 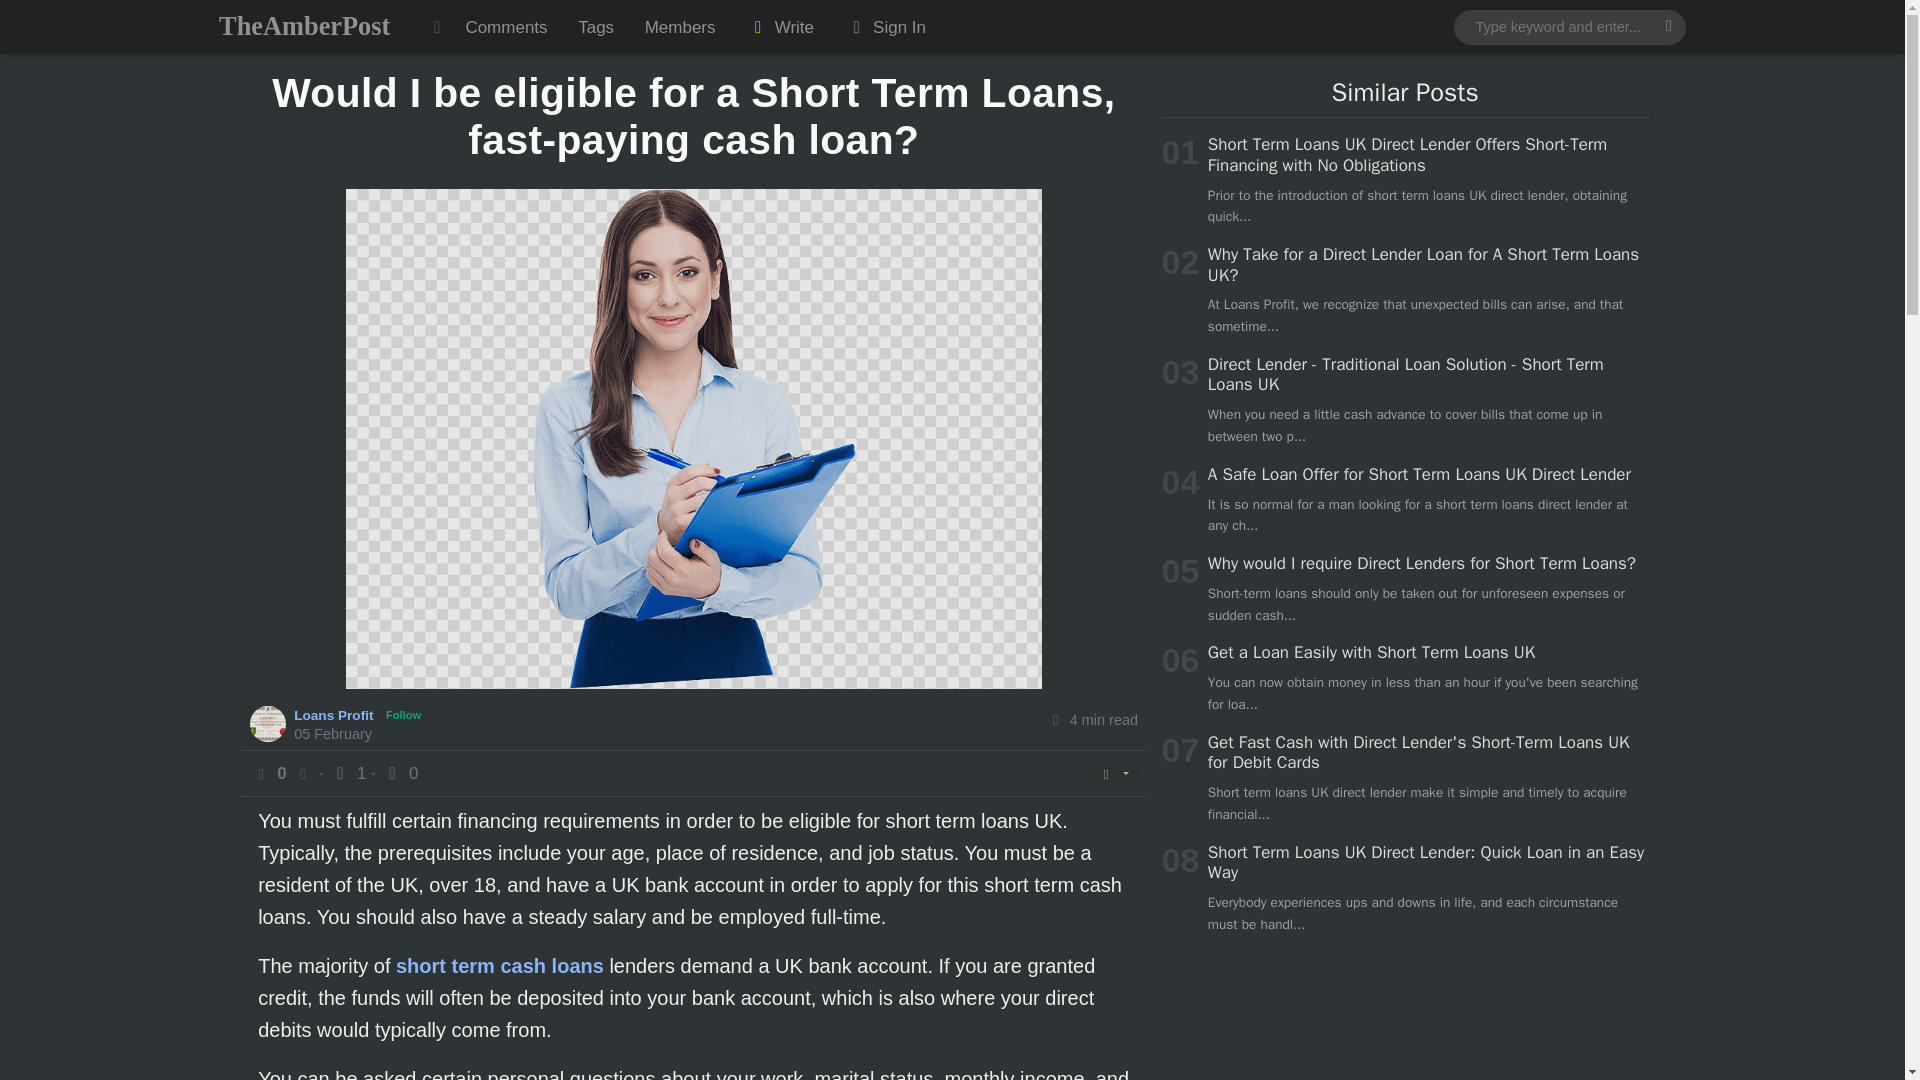 What do you see at coordinates (336, 714) in the screenshot?
I see `Loans Profit` at bounding box center [336, 714].